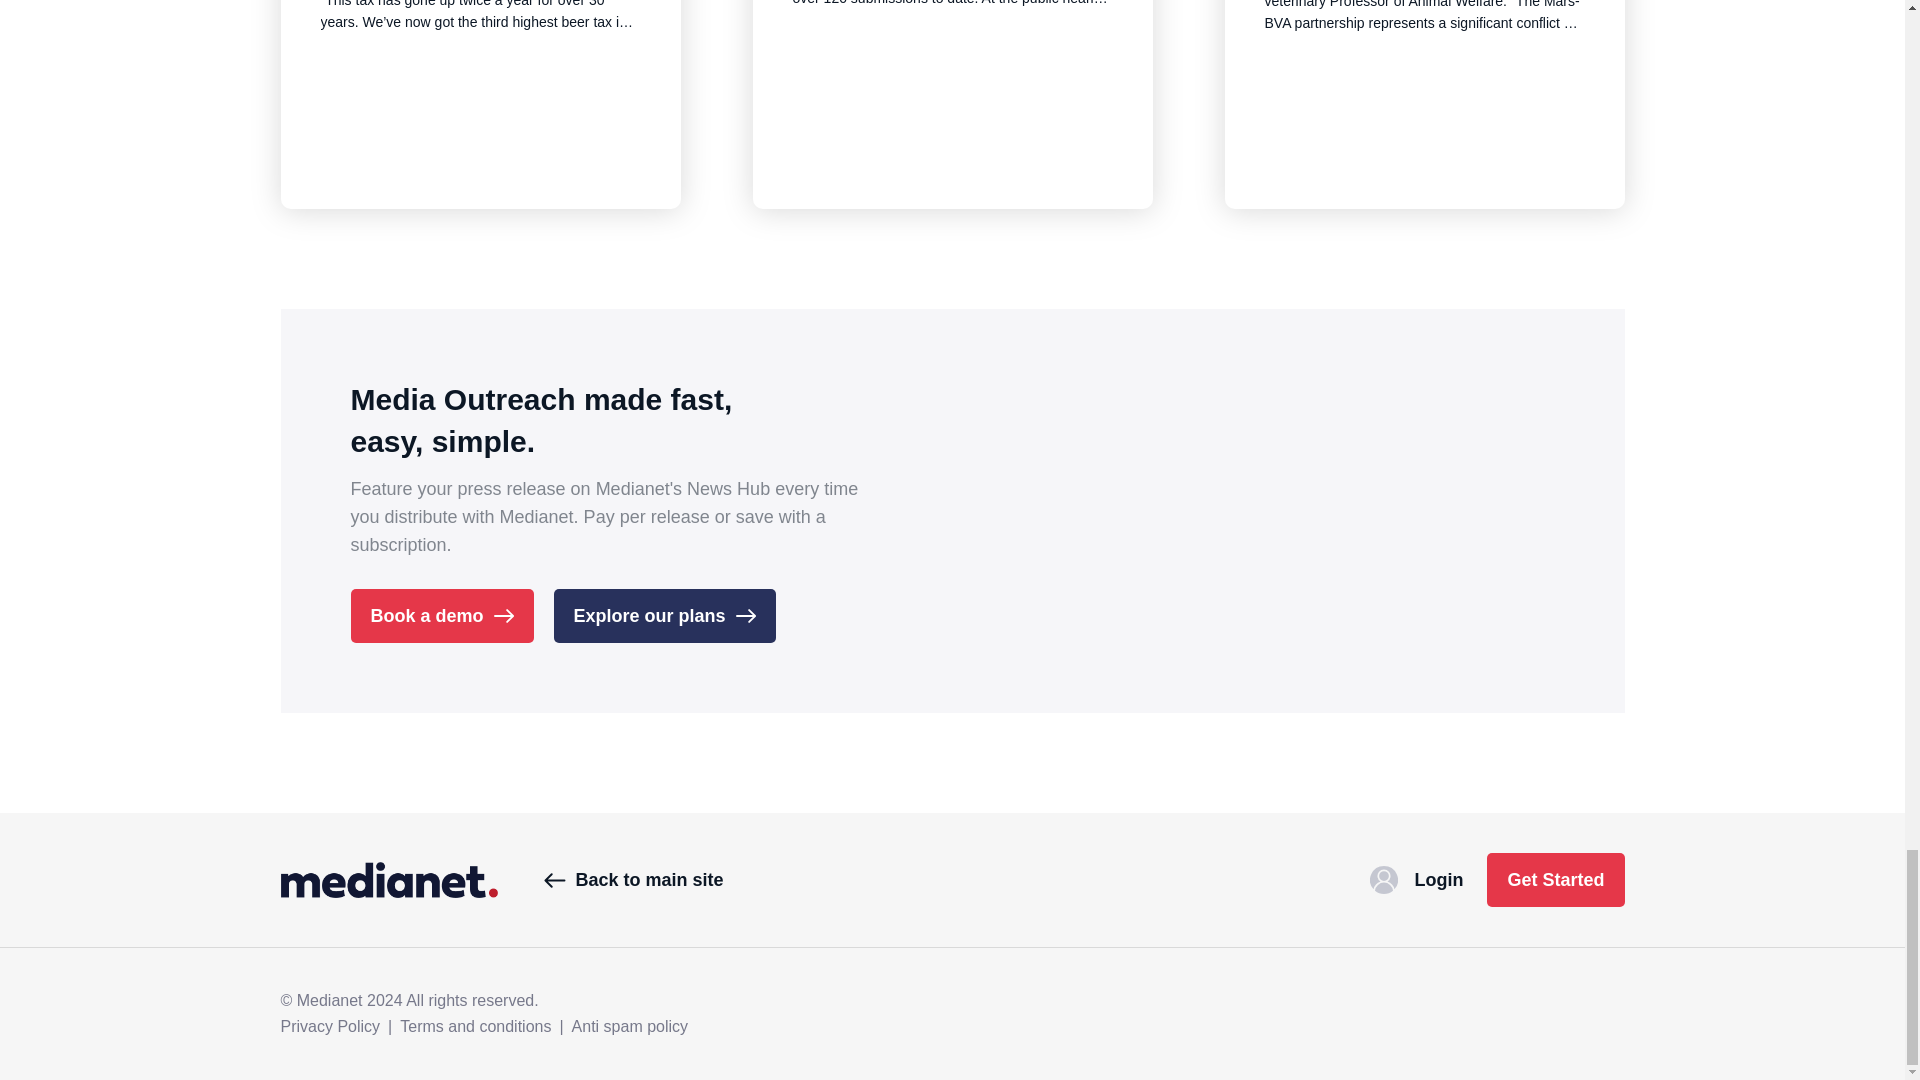 The width and height of the screenshot is (1920, 1080). I want to click on Terms and conditions, so click(475, 1026).